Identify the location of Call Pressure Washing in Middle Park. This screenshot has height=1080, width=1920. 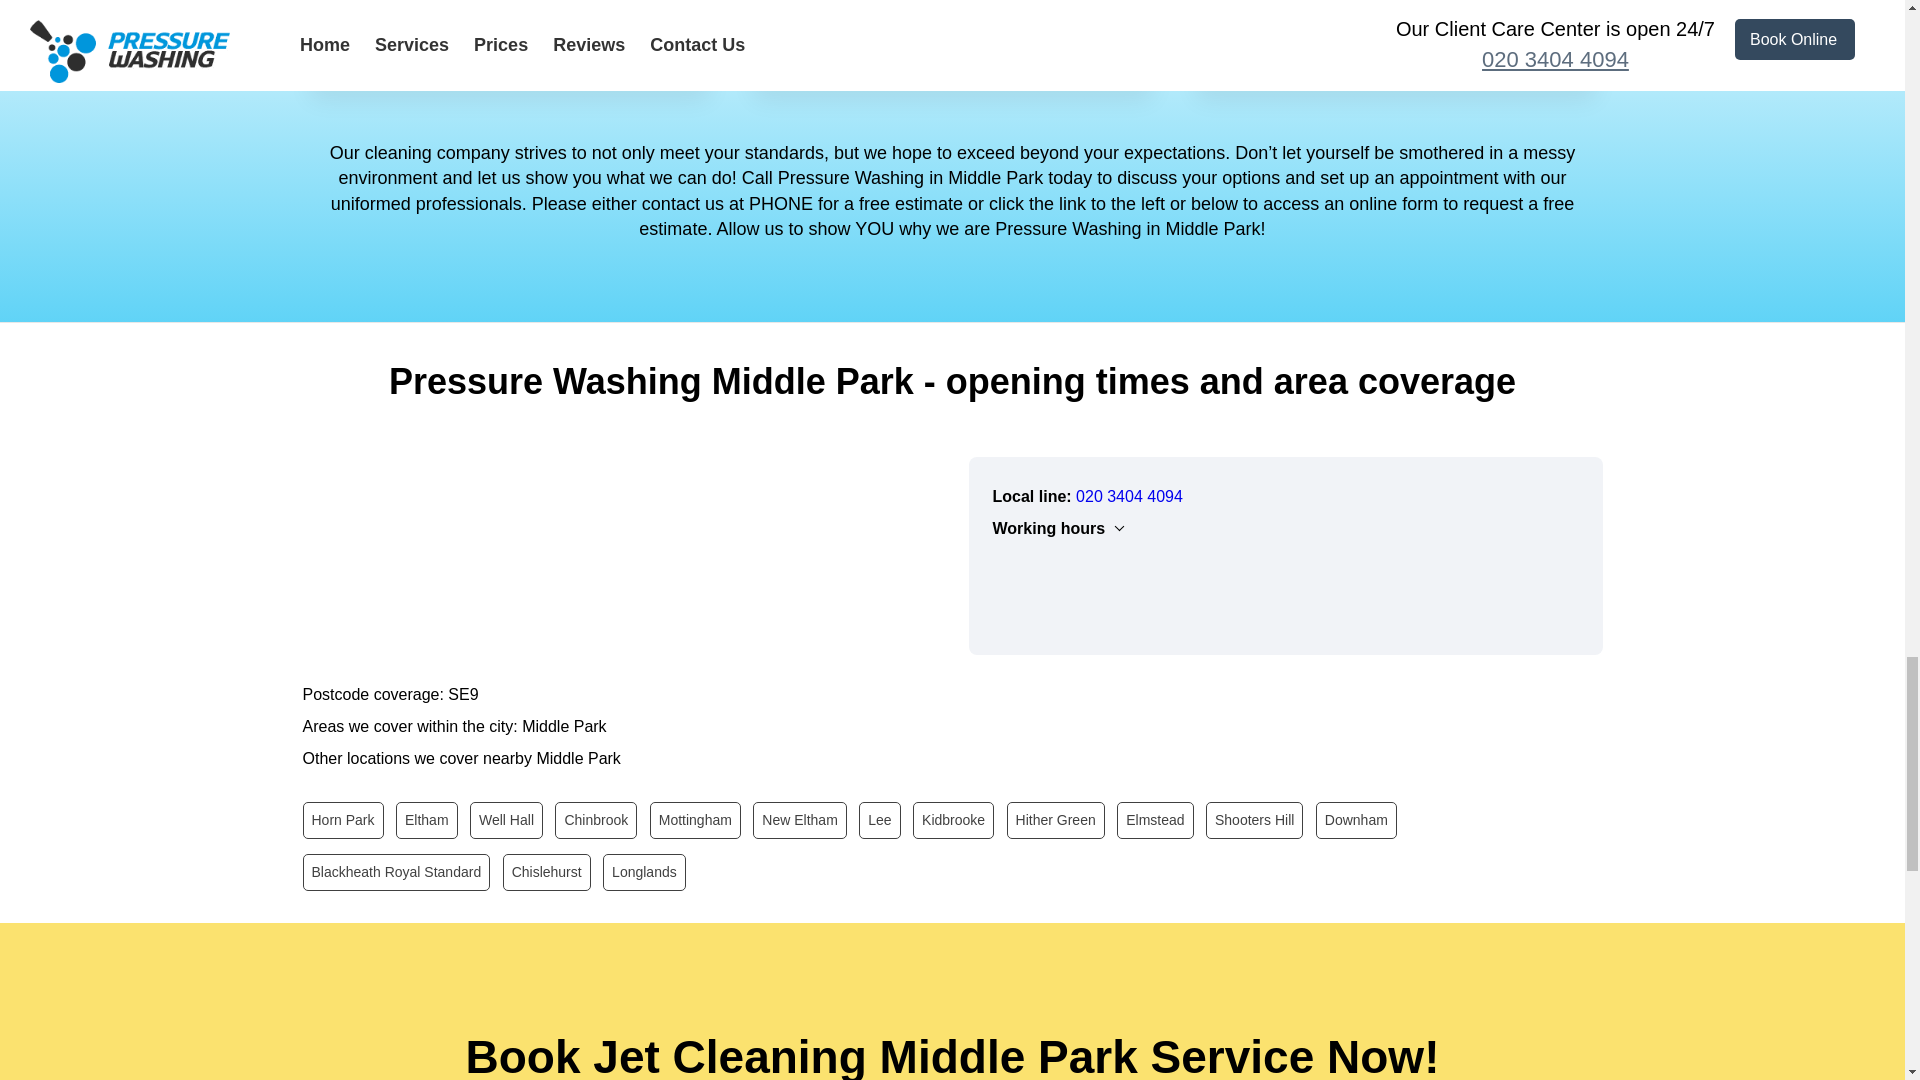
(1128, 496).